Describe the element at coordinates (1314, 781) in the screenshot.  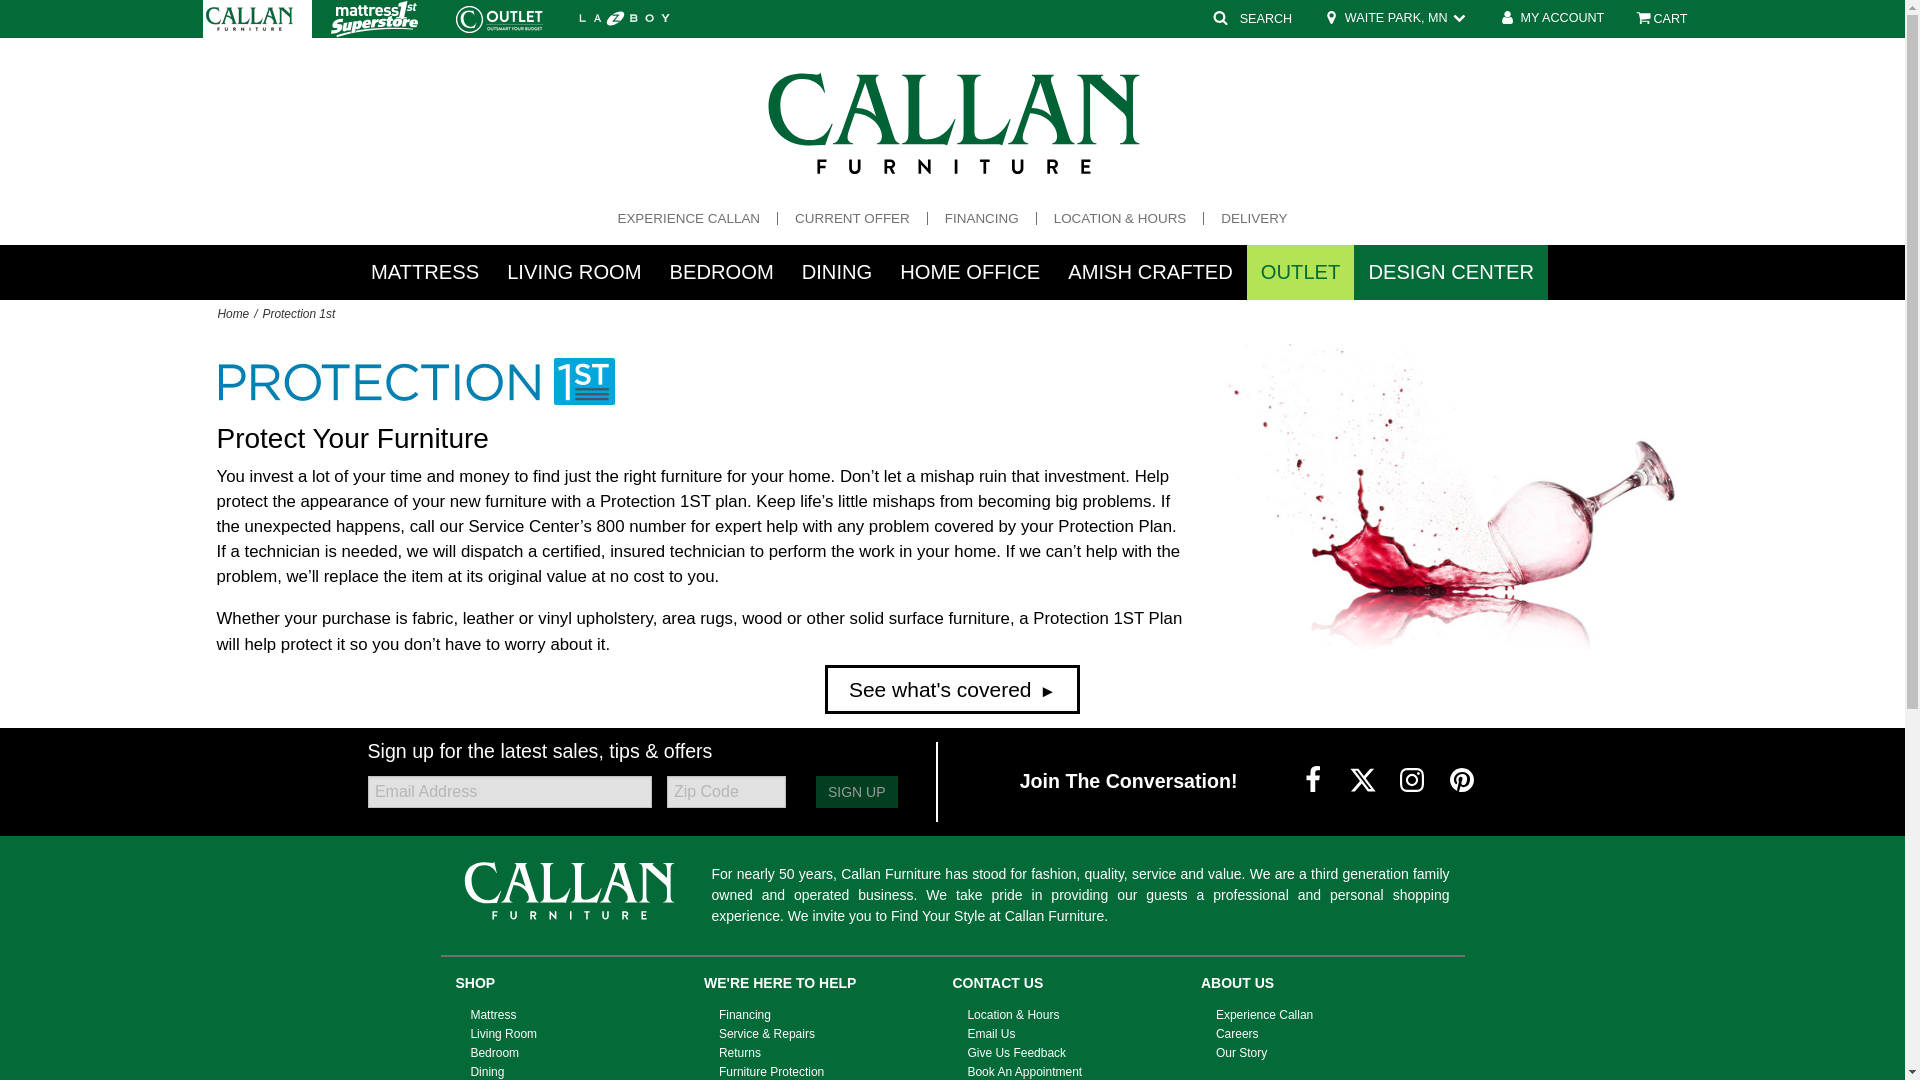
I see `Visit Our Facebook Page` at that location.